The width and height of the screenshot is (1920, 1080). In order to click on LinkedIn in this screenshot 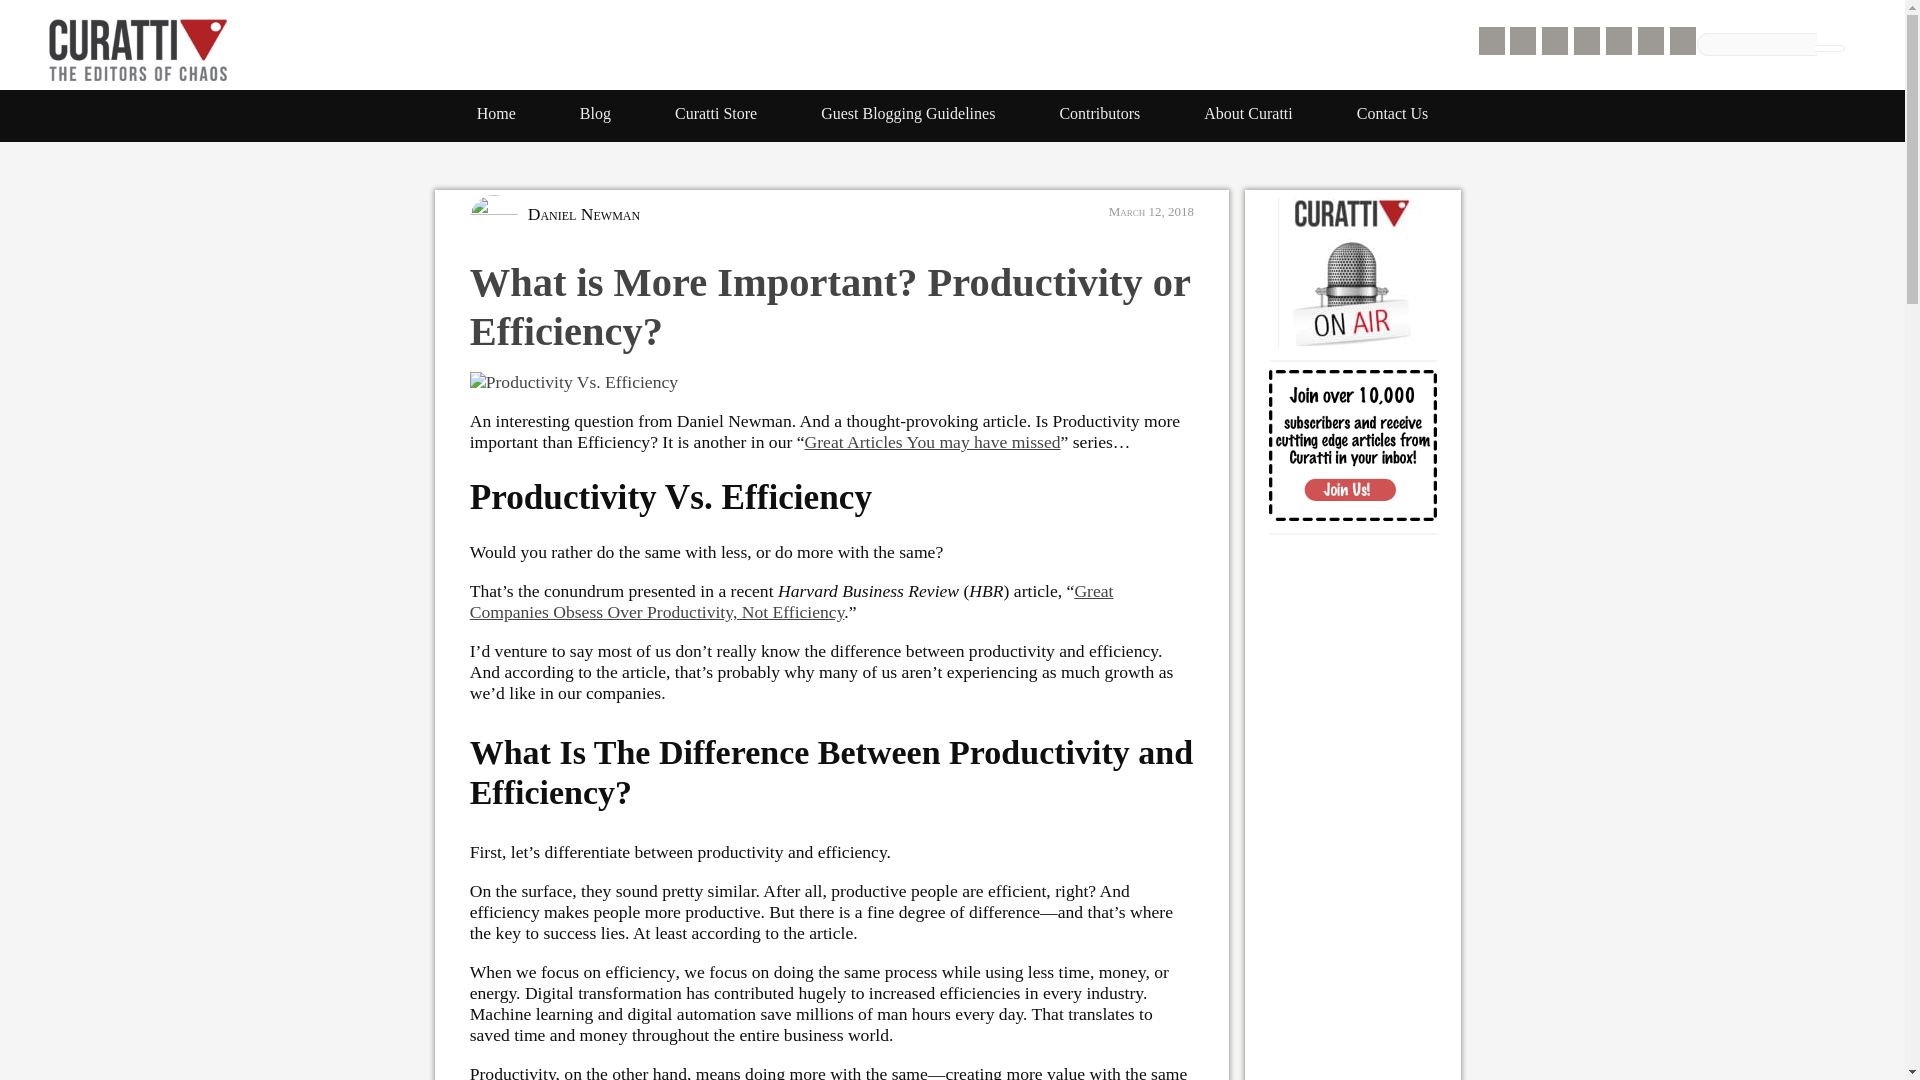, I will do `click(1650, 41)`.